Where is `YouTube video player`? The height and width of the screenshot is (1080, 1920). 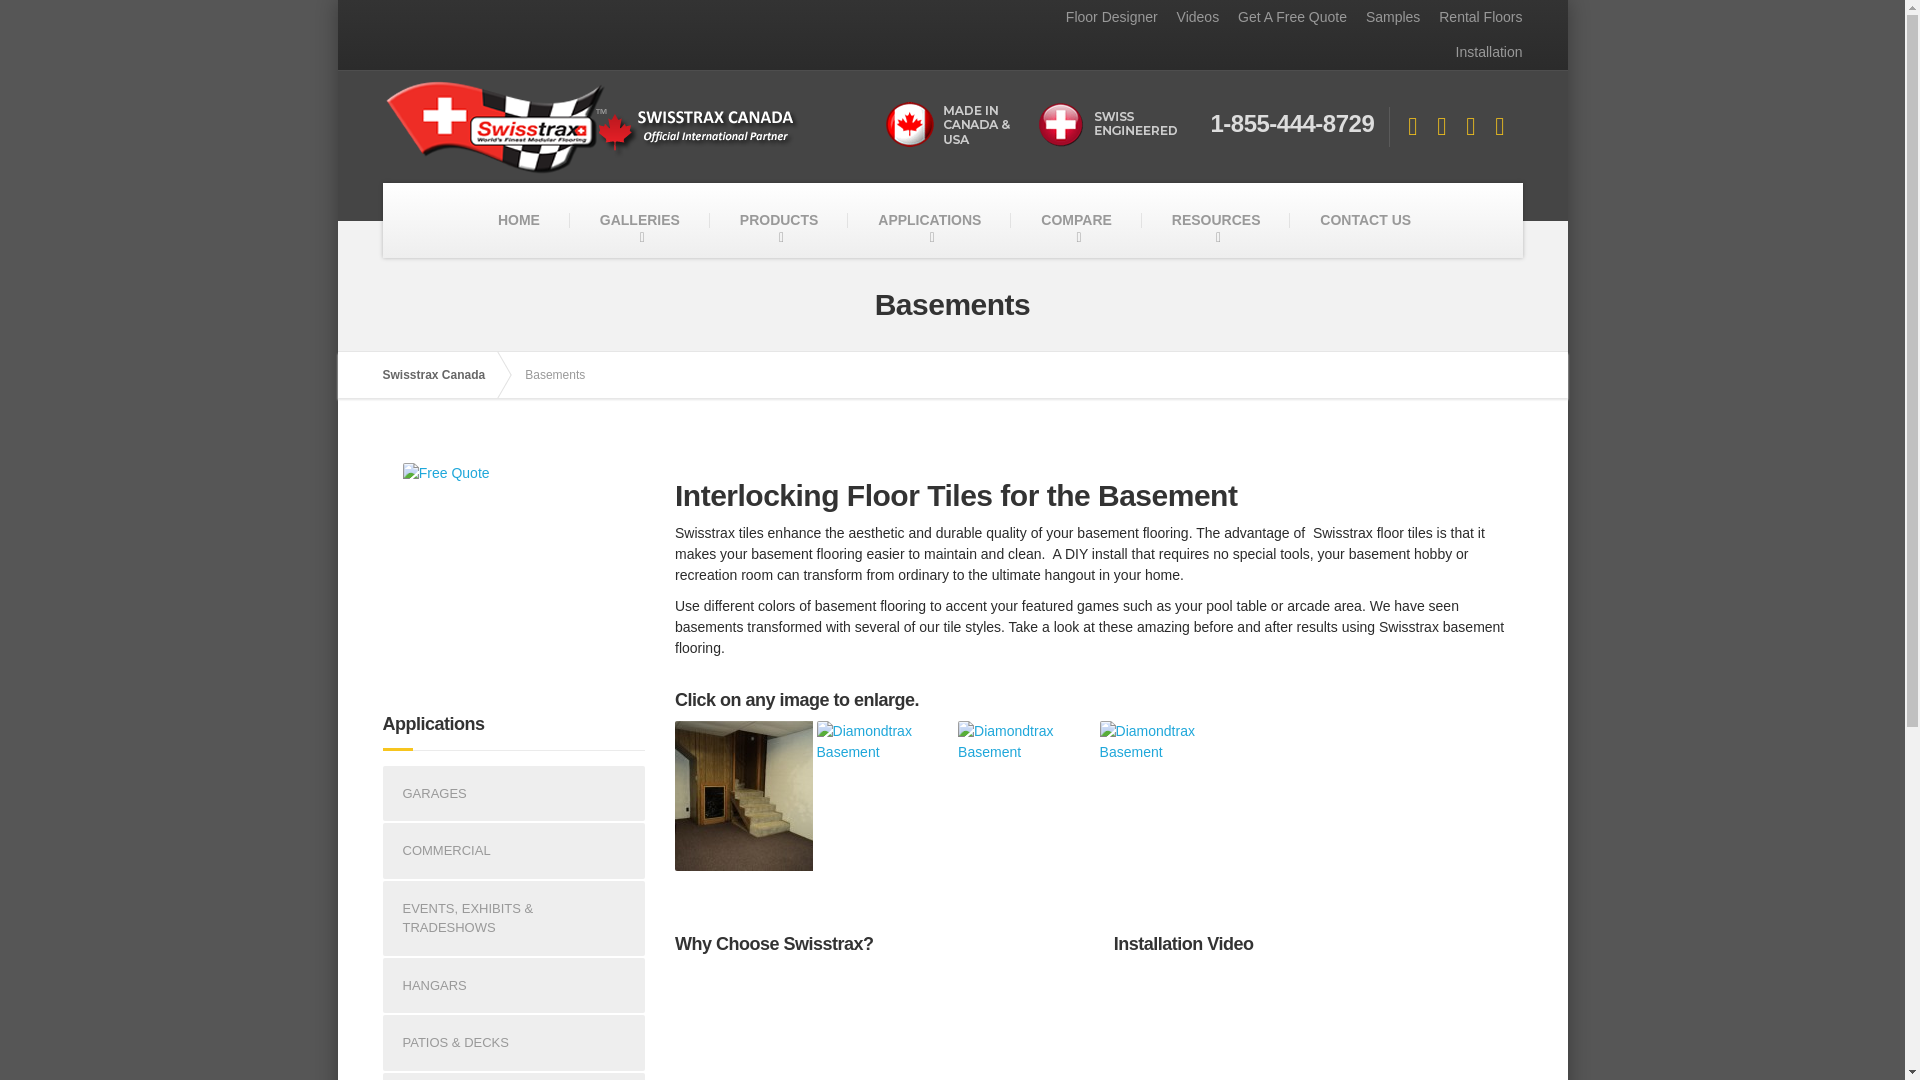 YouTube video player is located at coordinates (875, 1022).